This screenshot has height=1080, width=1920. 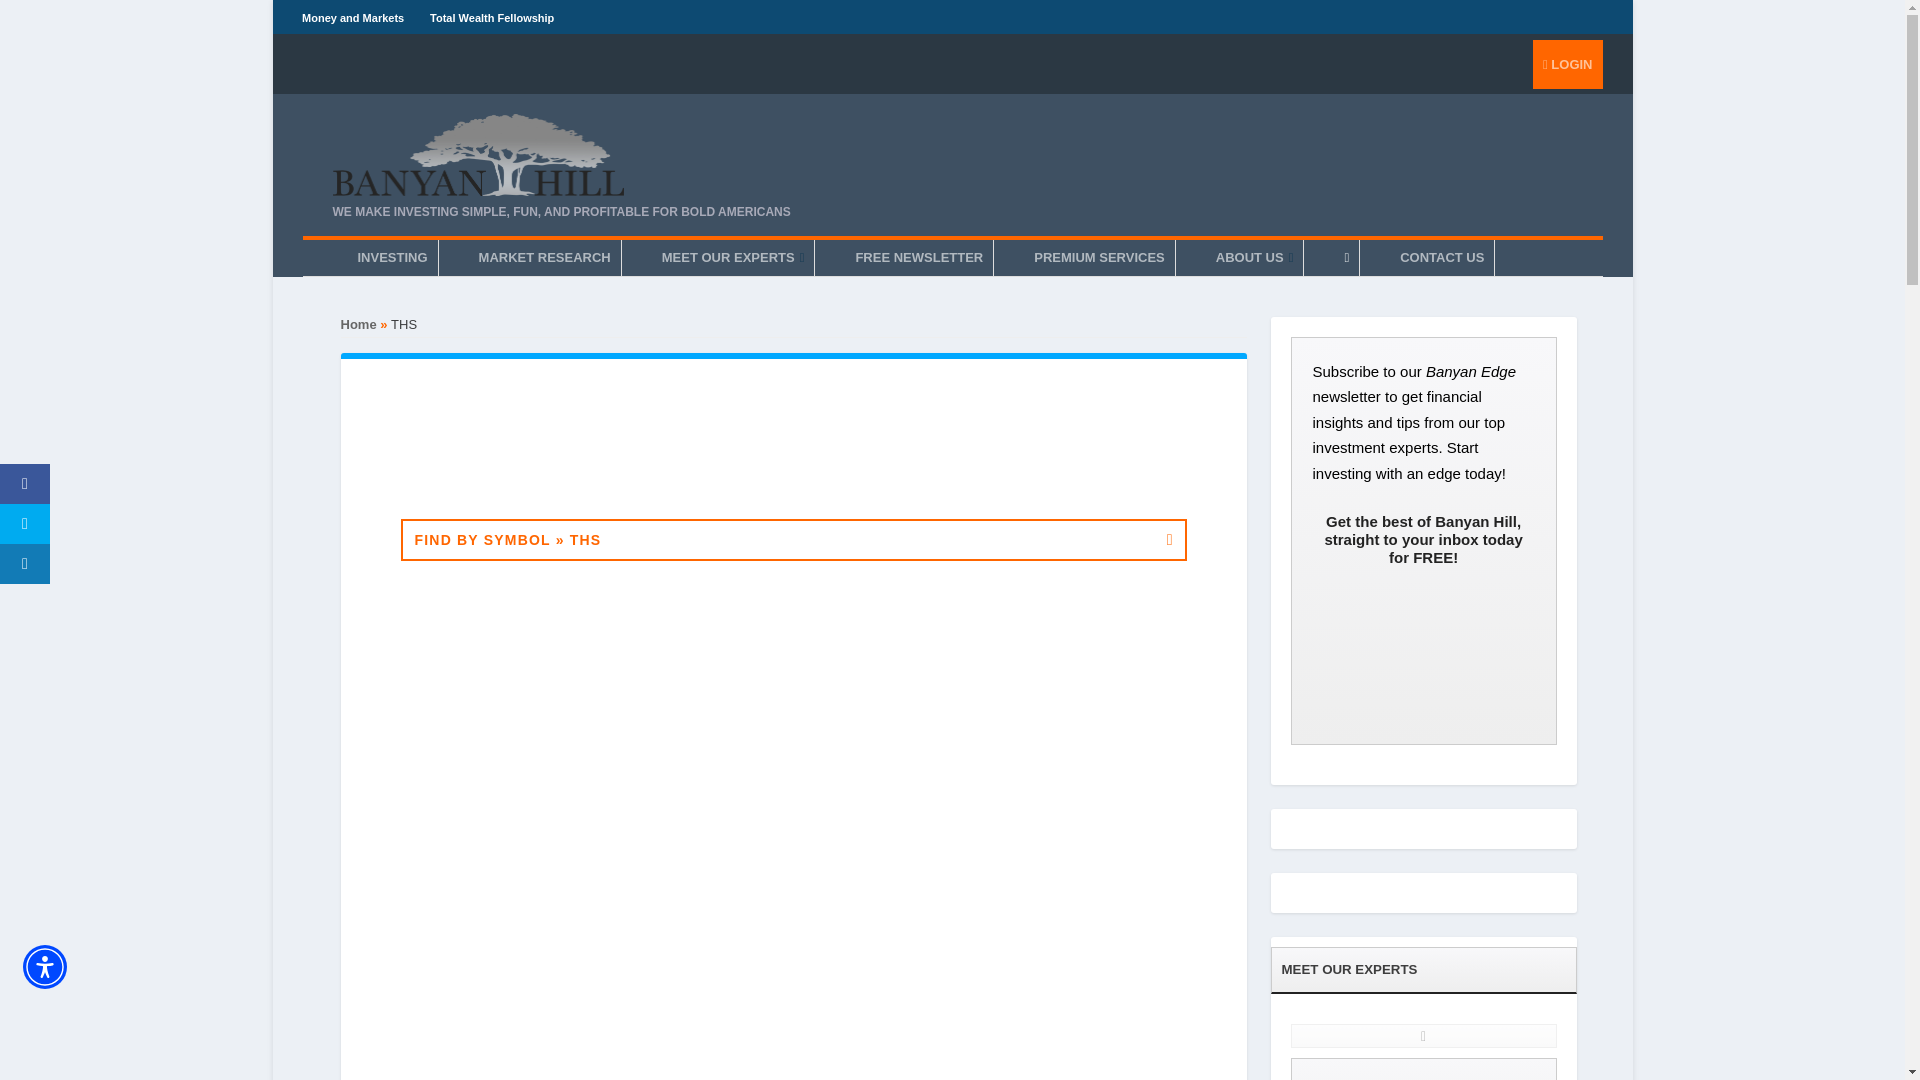 I want to click on ABOUT US, so click(x=1254, y=258).